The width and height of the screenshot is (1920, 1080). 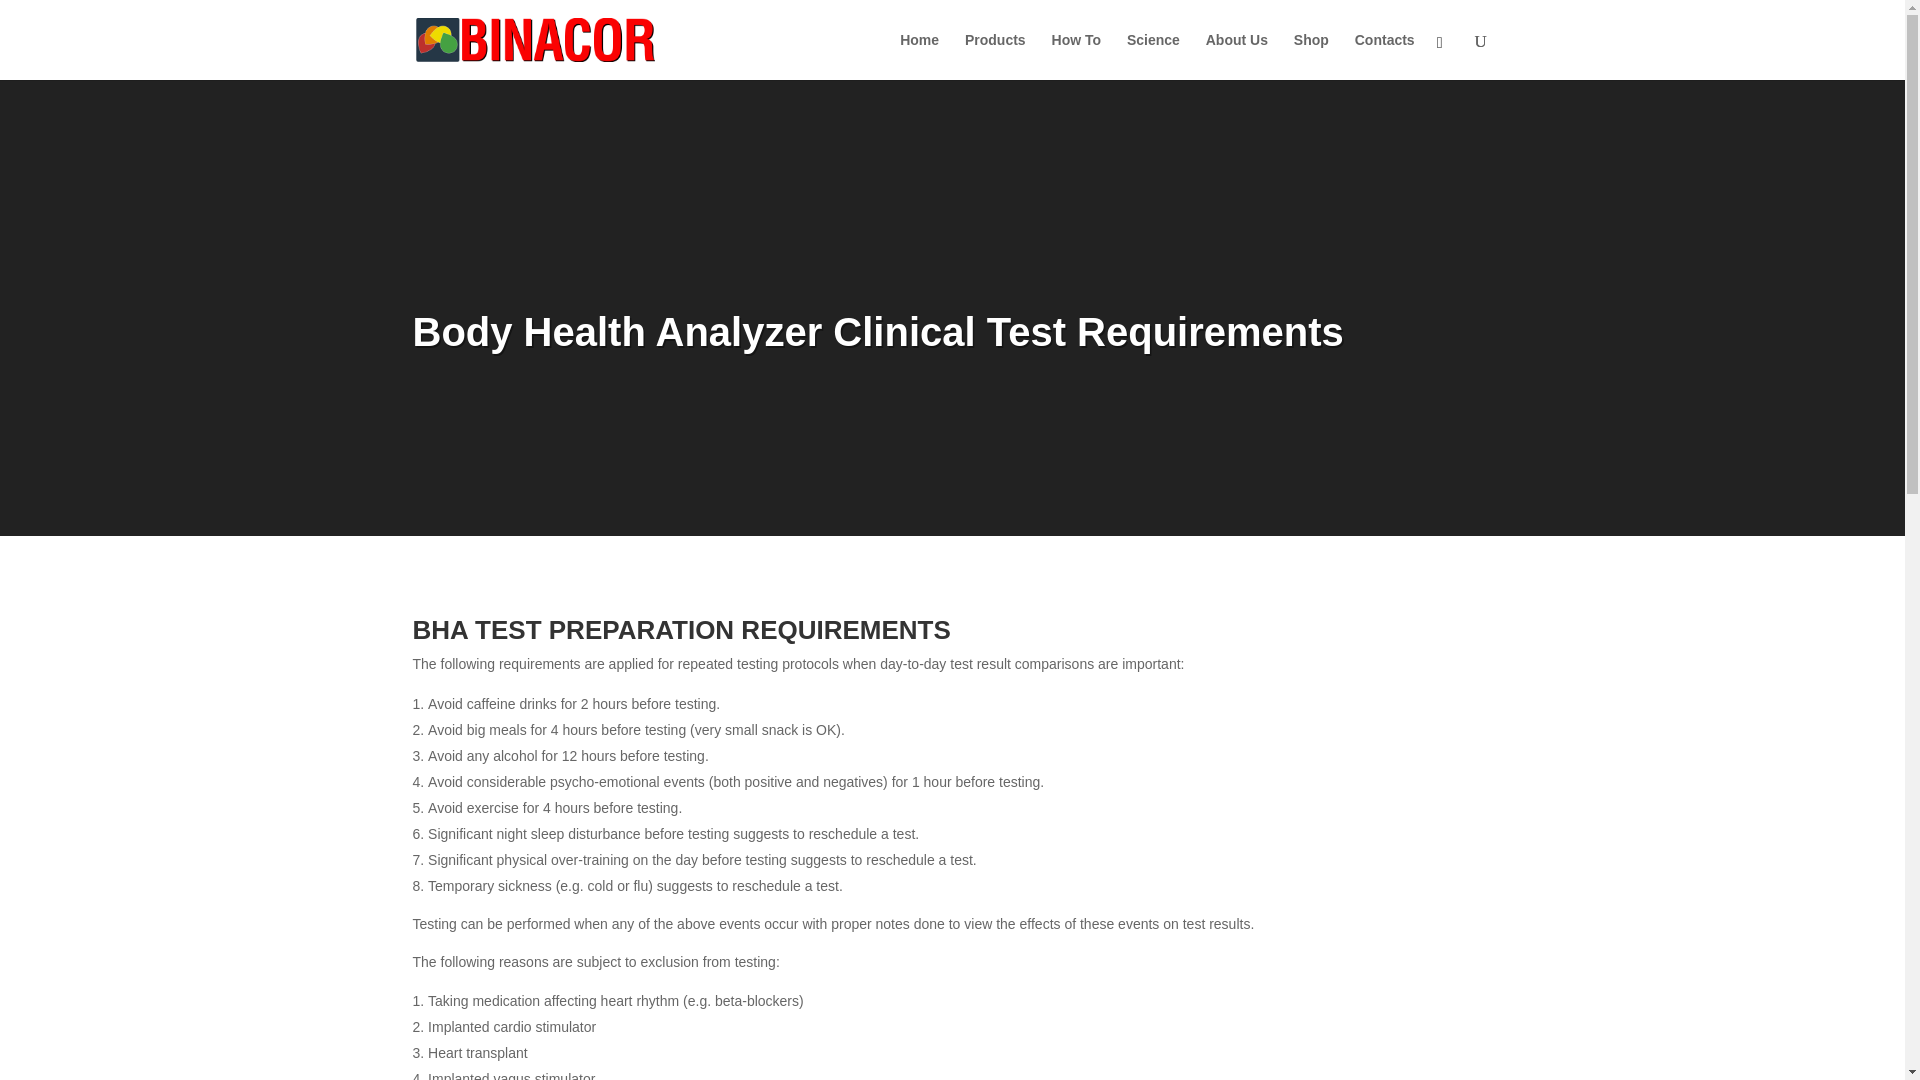 What do you see at coordinates (995, 56) in the screenshot?
I see `Products` at bounding box center [995, 56].